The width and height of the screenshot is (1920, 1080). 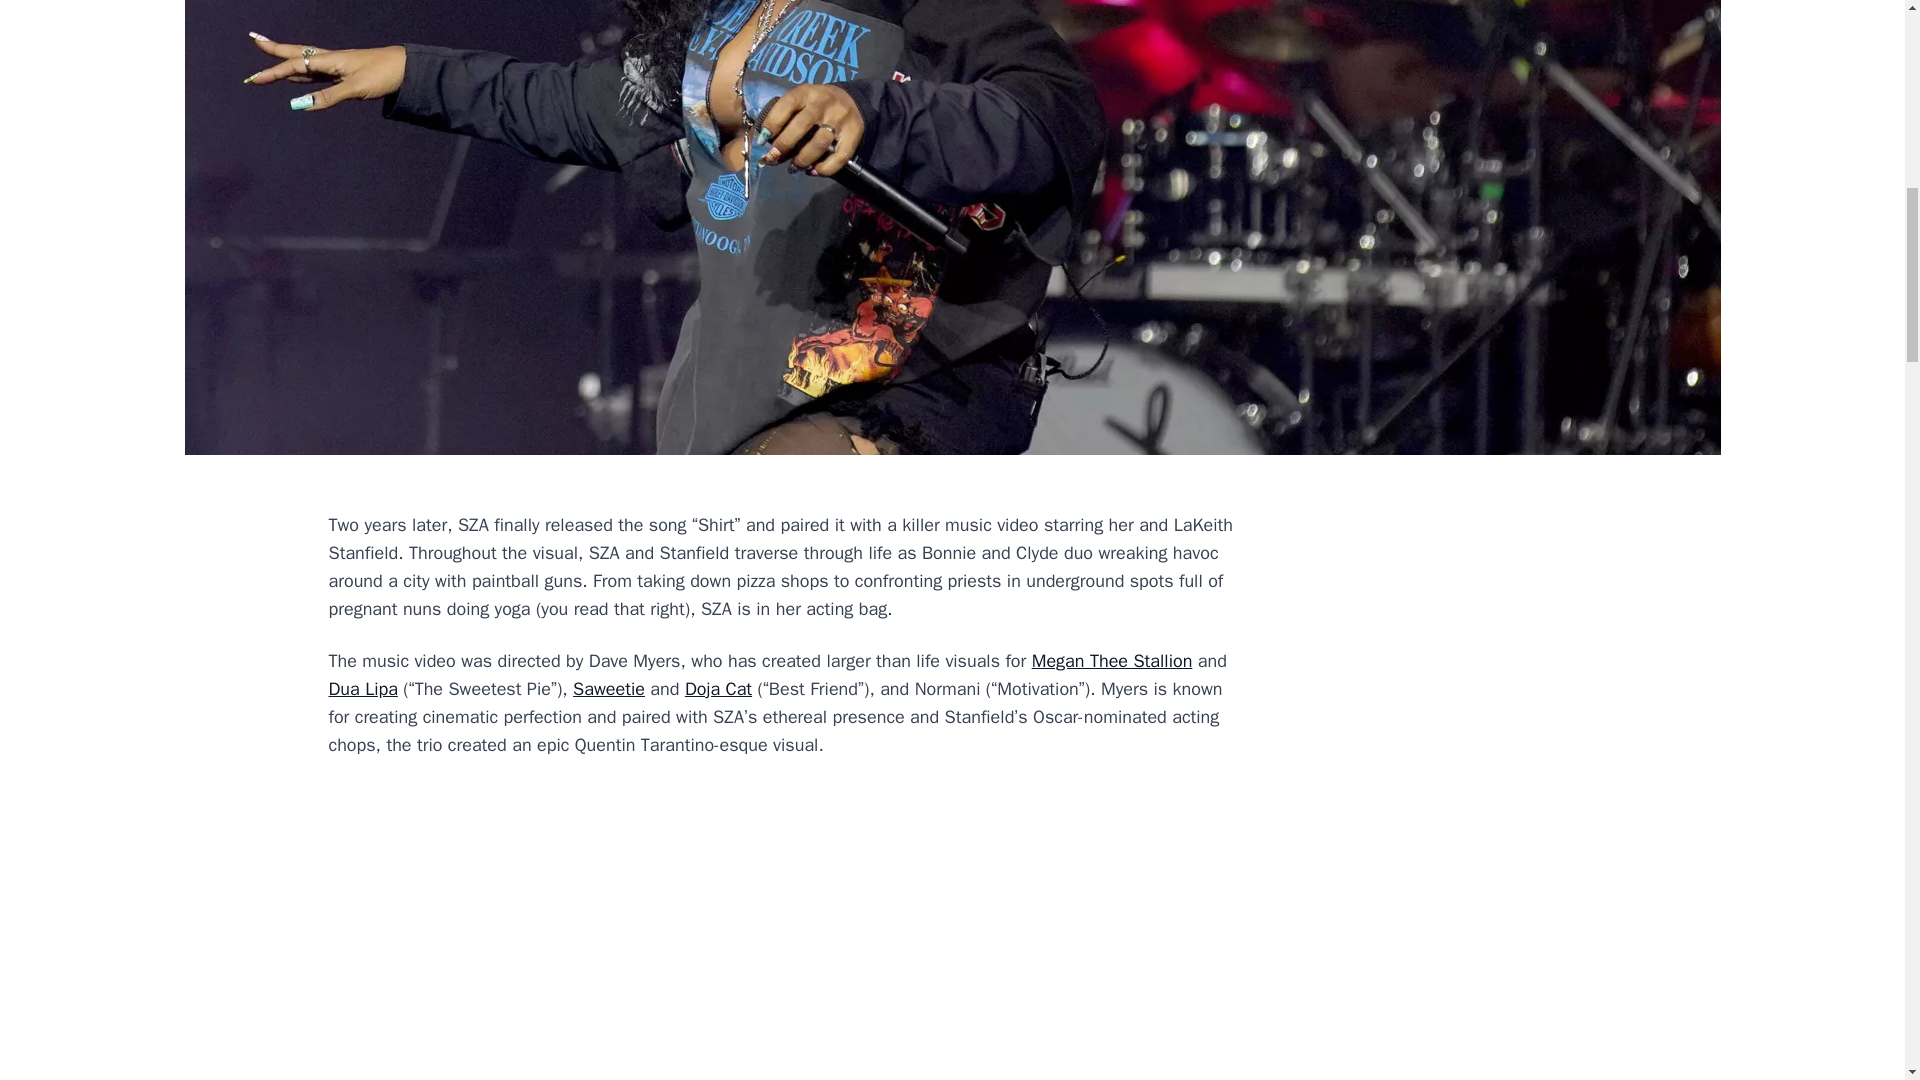 What do you see at coordinates (362, 688) in the screenshot?
I see `Dua Lipa` at bounding box center [362, 688].